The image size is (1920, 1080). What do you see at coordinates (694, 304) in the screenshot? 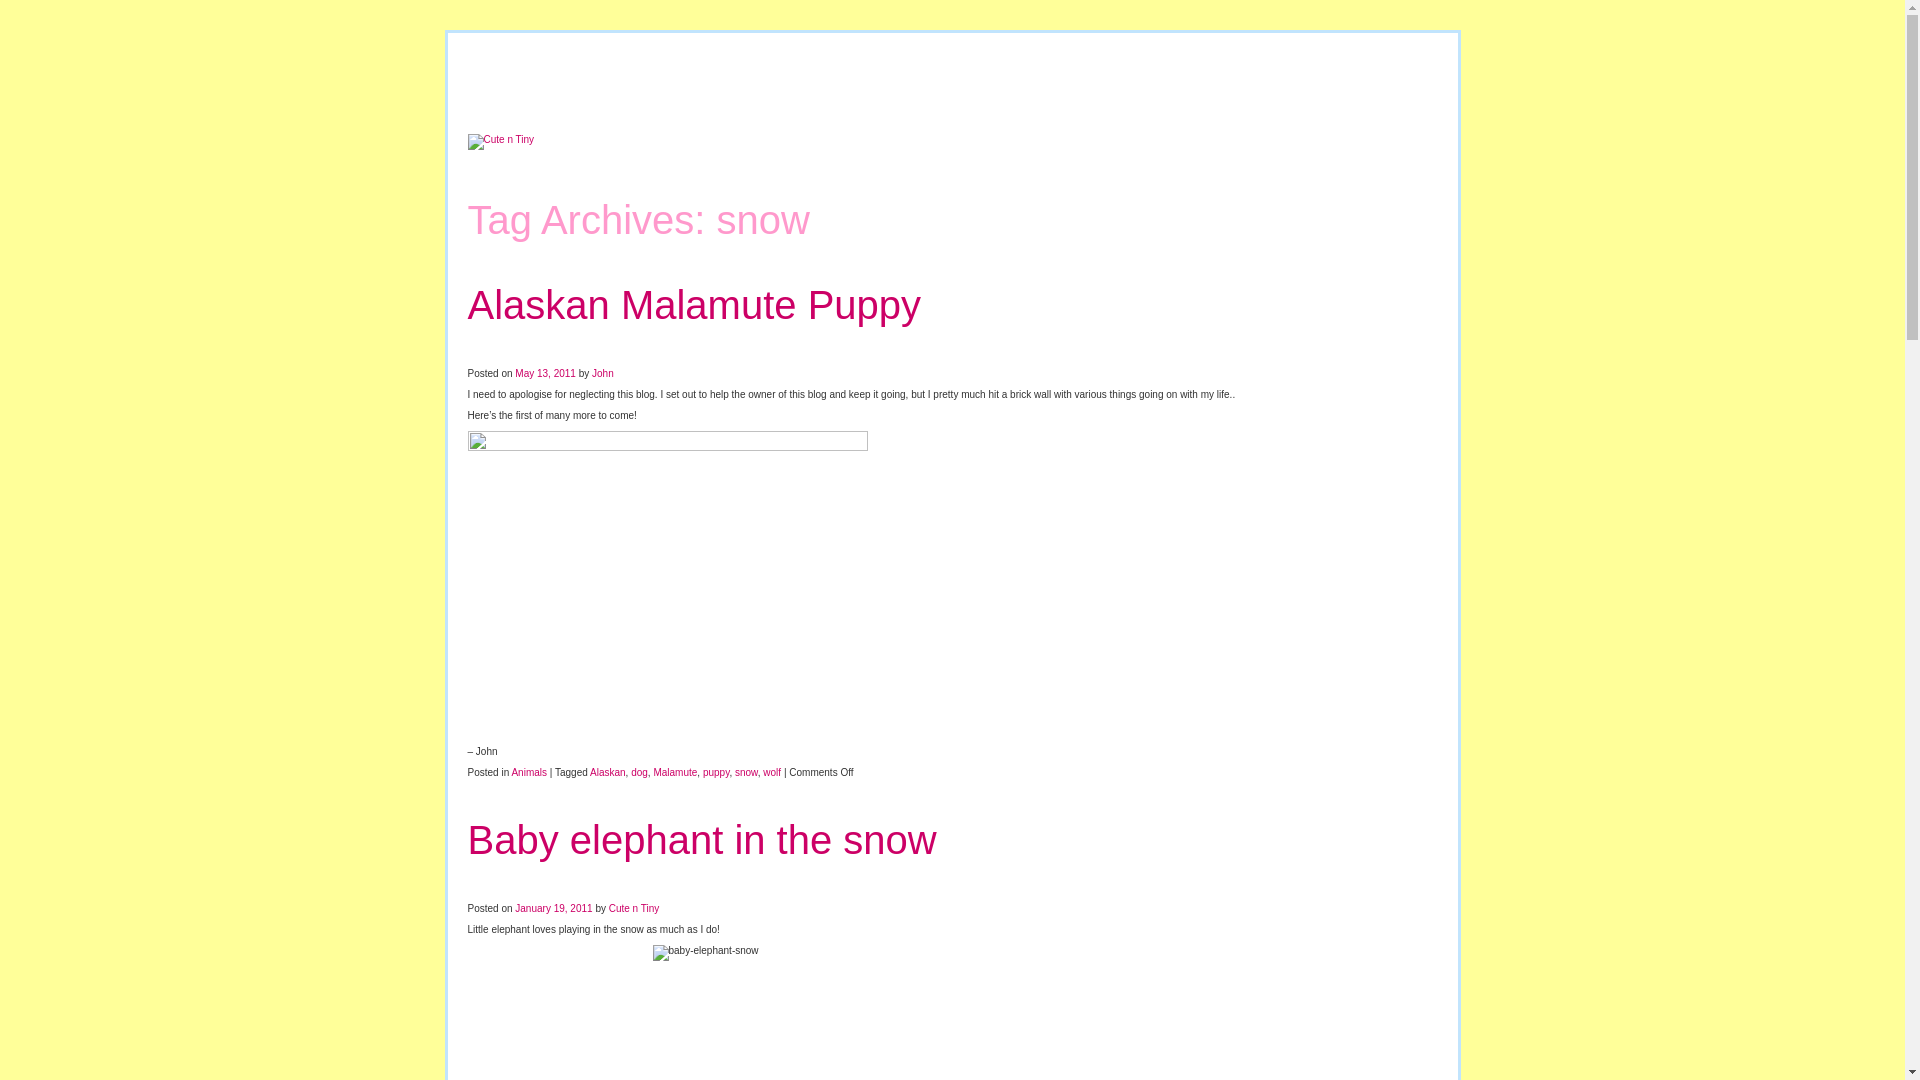
I see `Alaskan Malamute Puppy` at bounding box center [694, 304].